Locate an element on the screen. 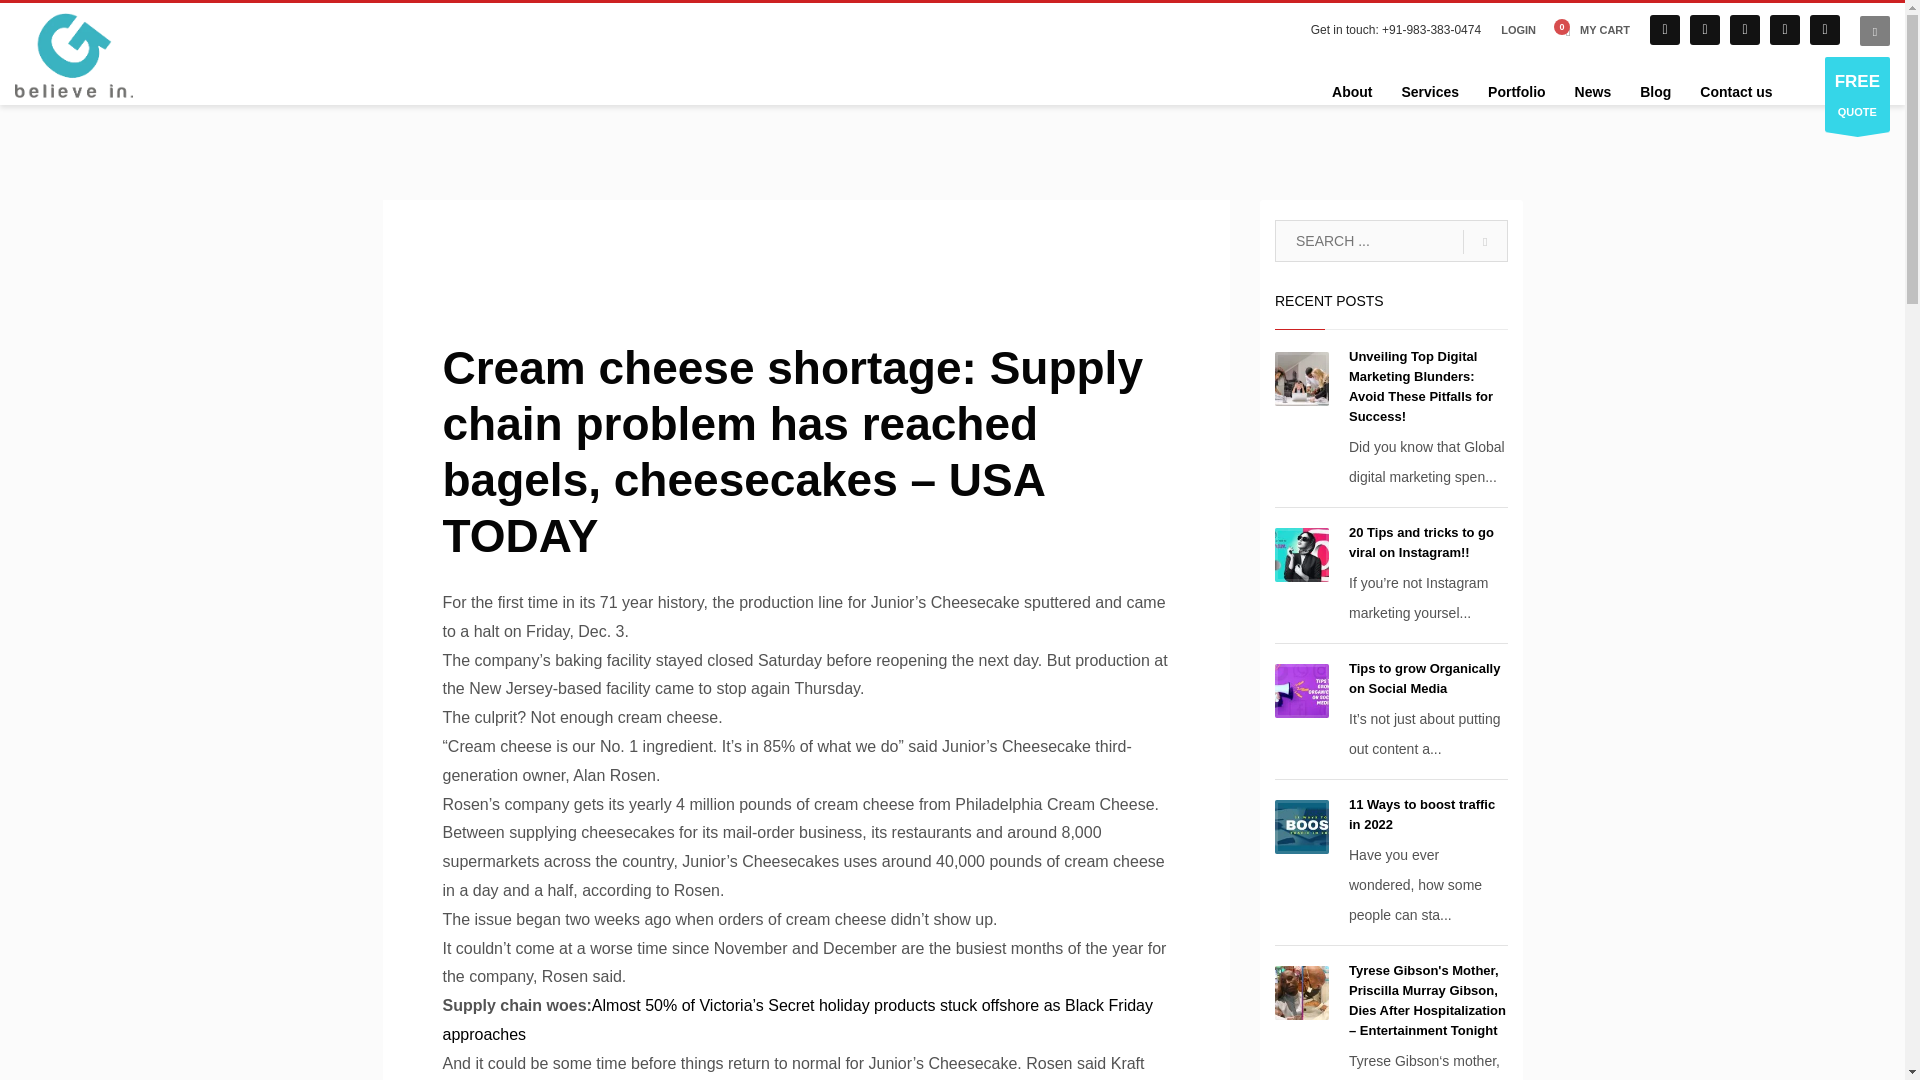 Image resolution: width=1920 pixels, height=1080 pixels. Services is located at coordinates (1429, 91).